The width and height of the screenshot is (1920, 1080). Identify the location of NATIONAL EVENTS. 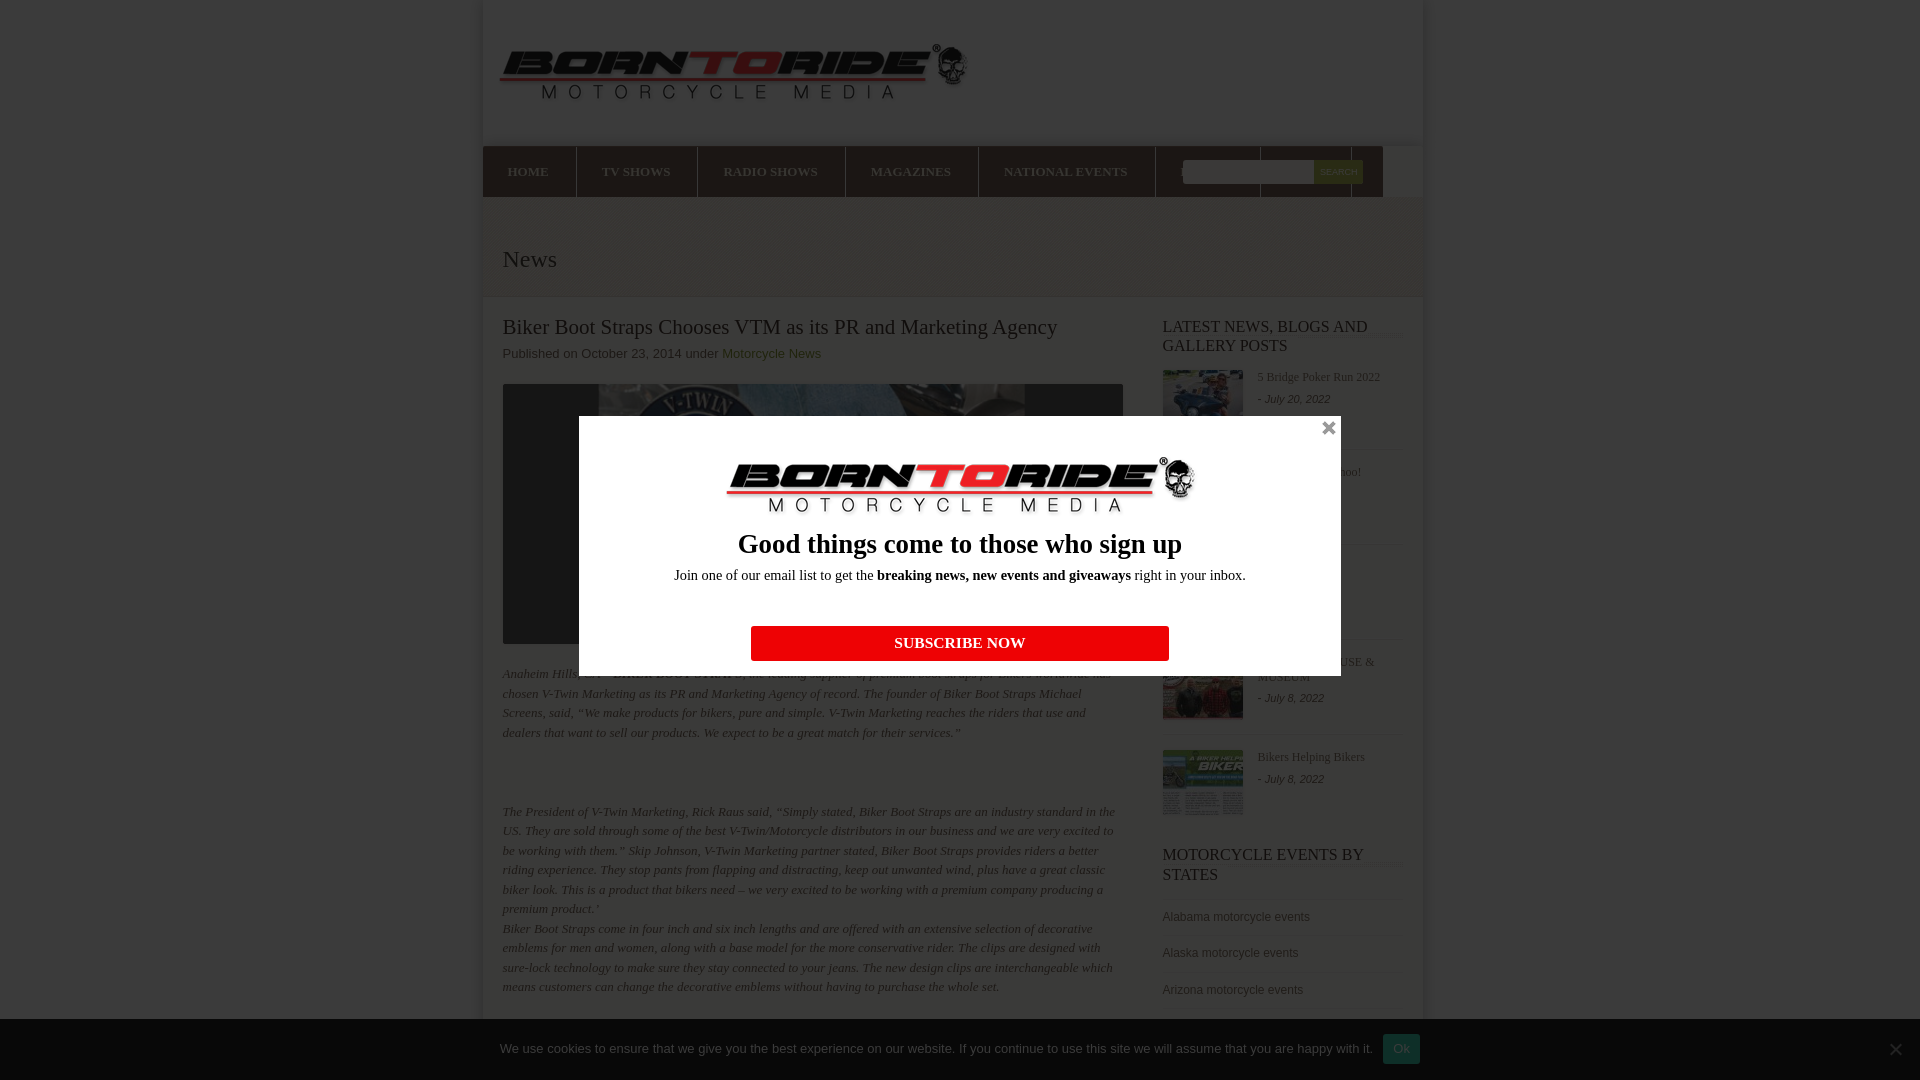
(1066, 171).